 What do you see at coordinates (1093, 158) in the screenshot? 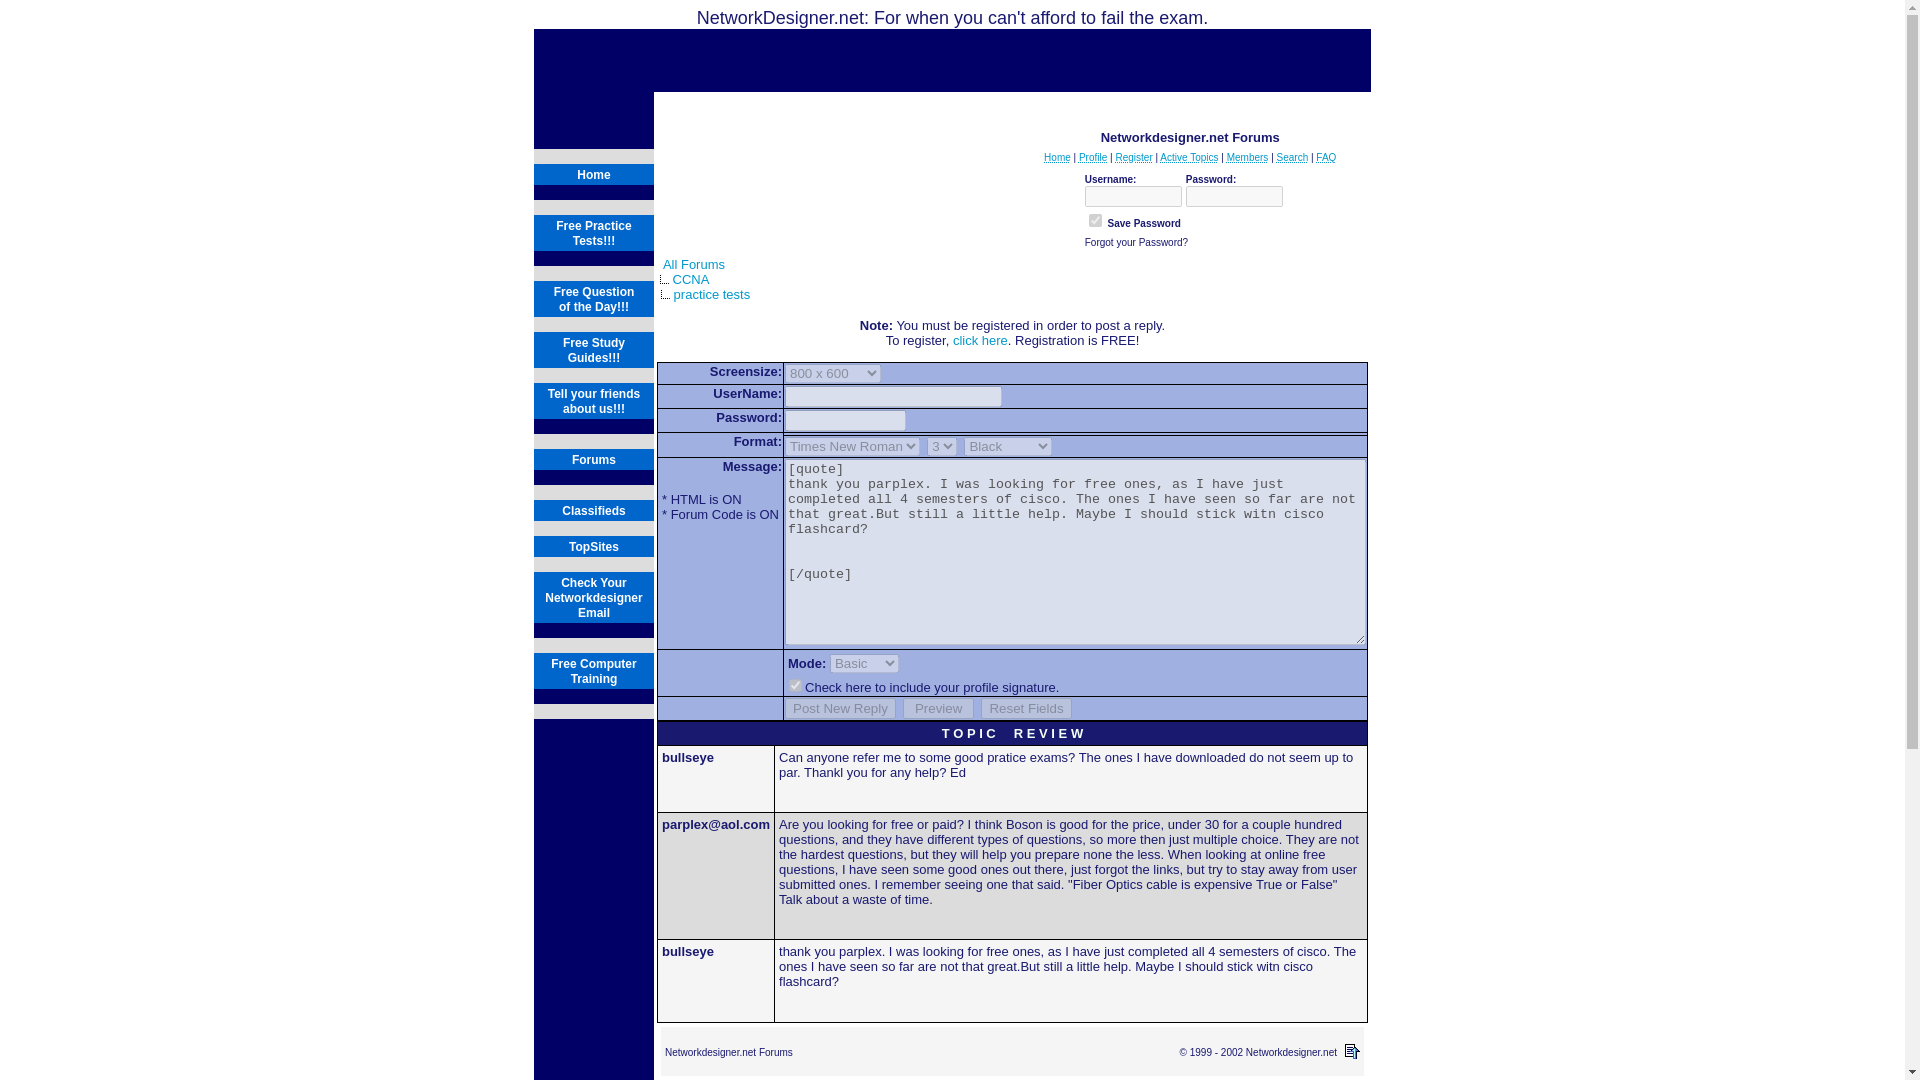
I see `Edit your personal profile...` at bounding box center [1093, 158].